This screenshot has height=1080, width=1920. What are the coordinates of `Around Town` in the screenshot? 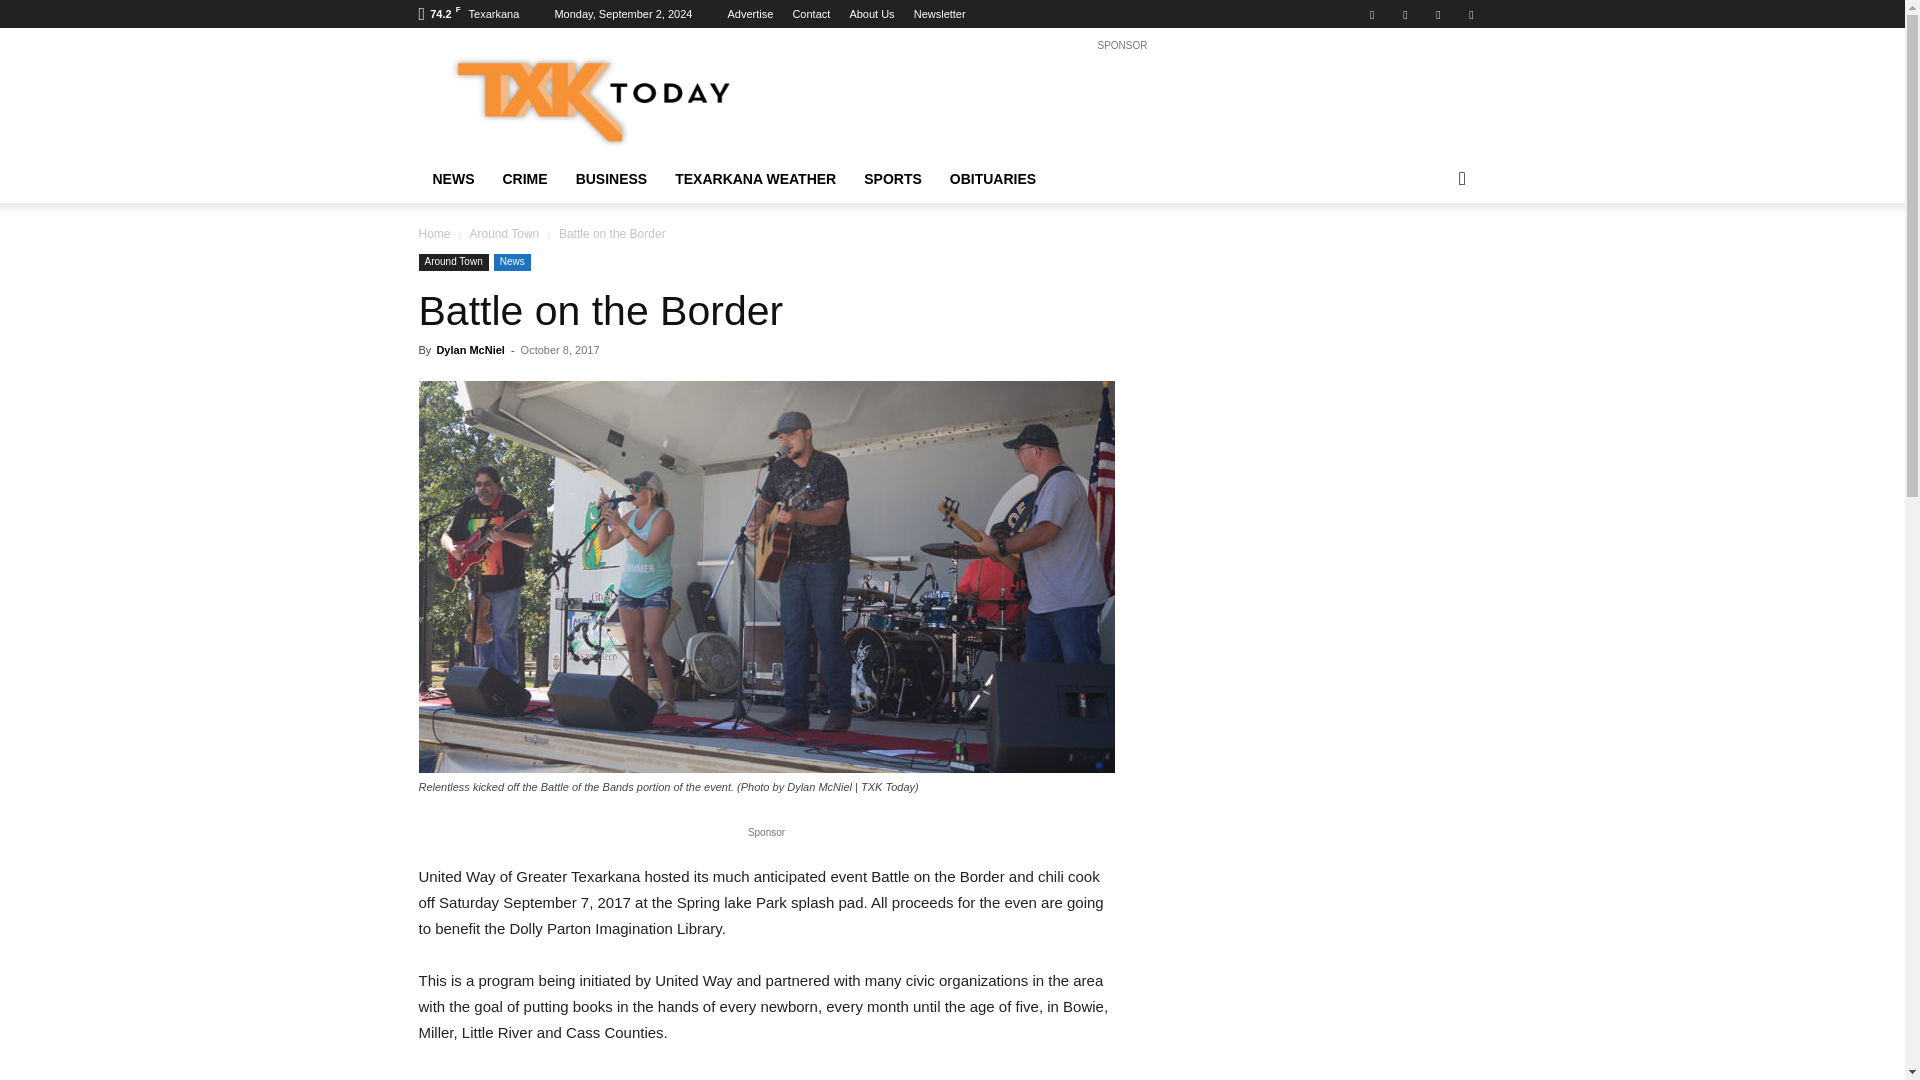 It's located at (504, 233).